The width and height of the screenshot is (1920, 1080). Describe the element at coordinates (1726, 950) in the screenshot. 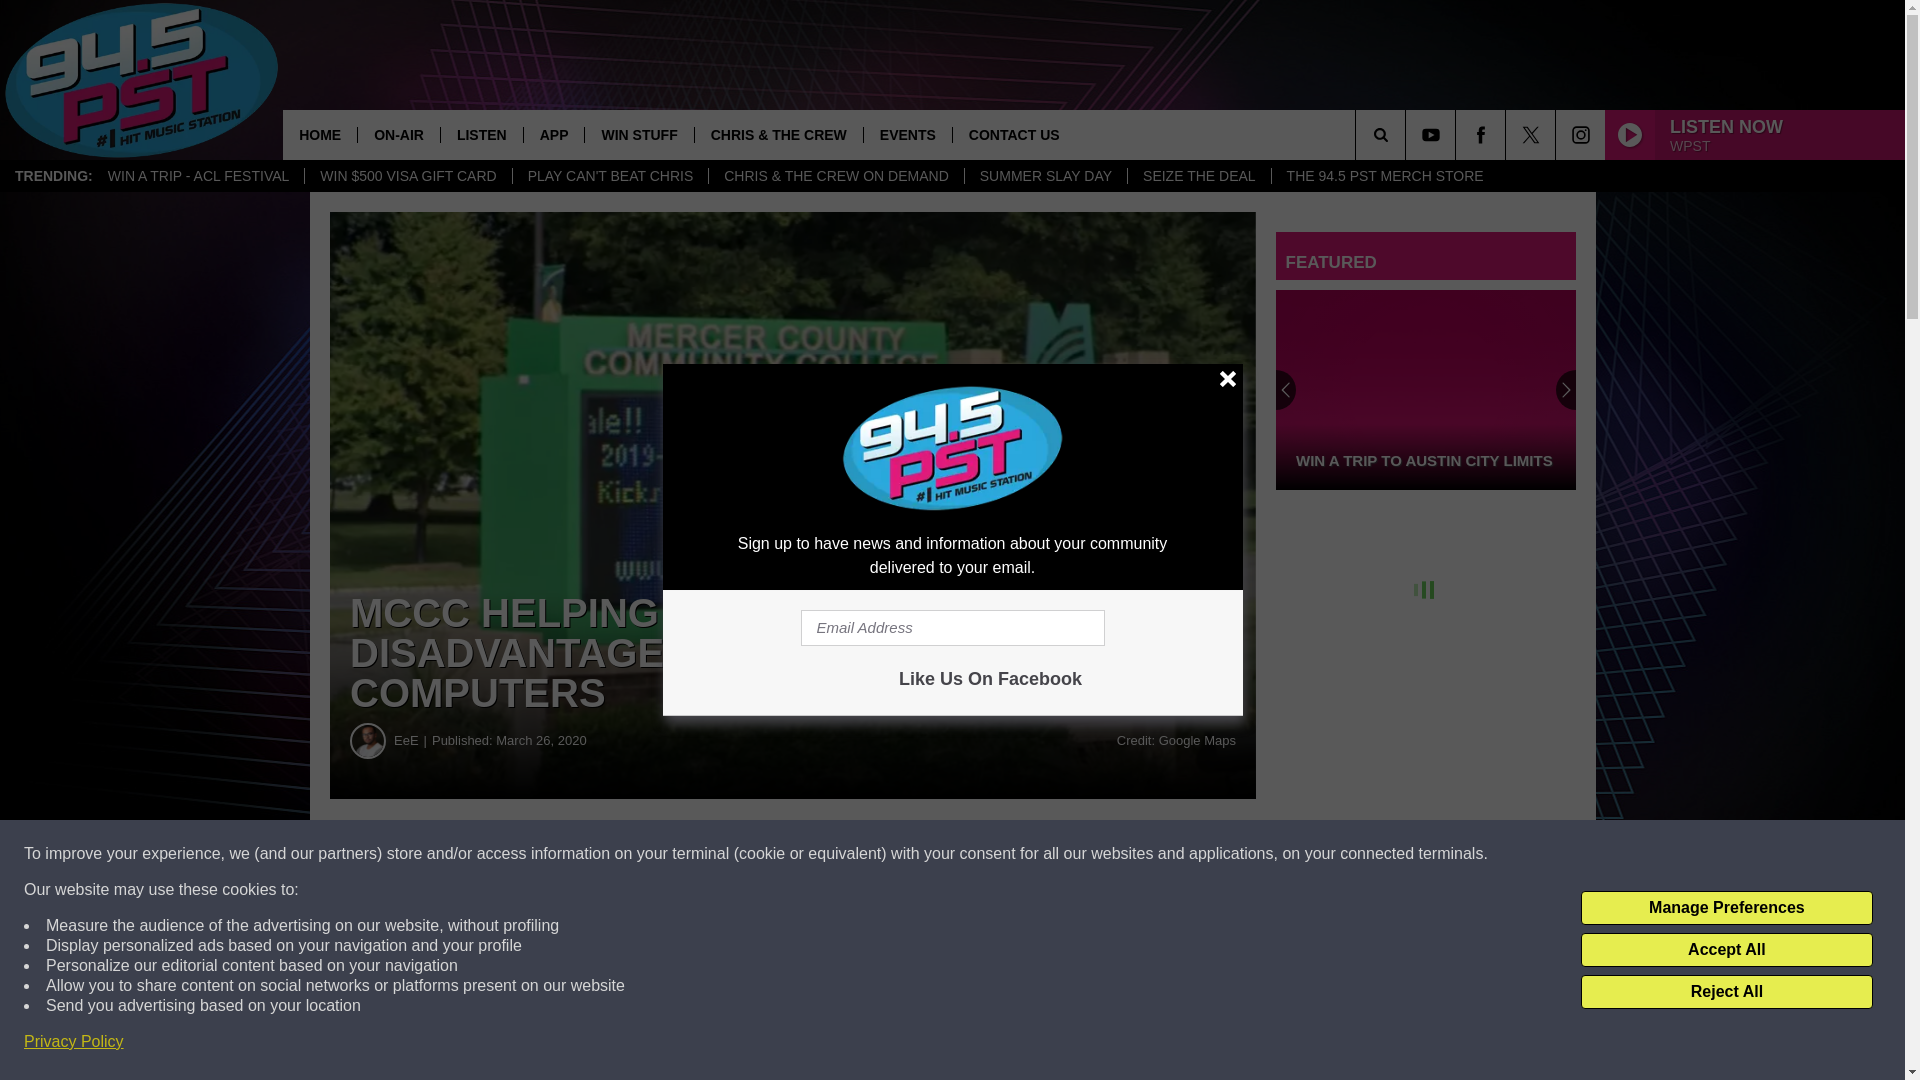

I see `Accept All` at that location.